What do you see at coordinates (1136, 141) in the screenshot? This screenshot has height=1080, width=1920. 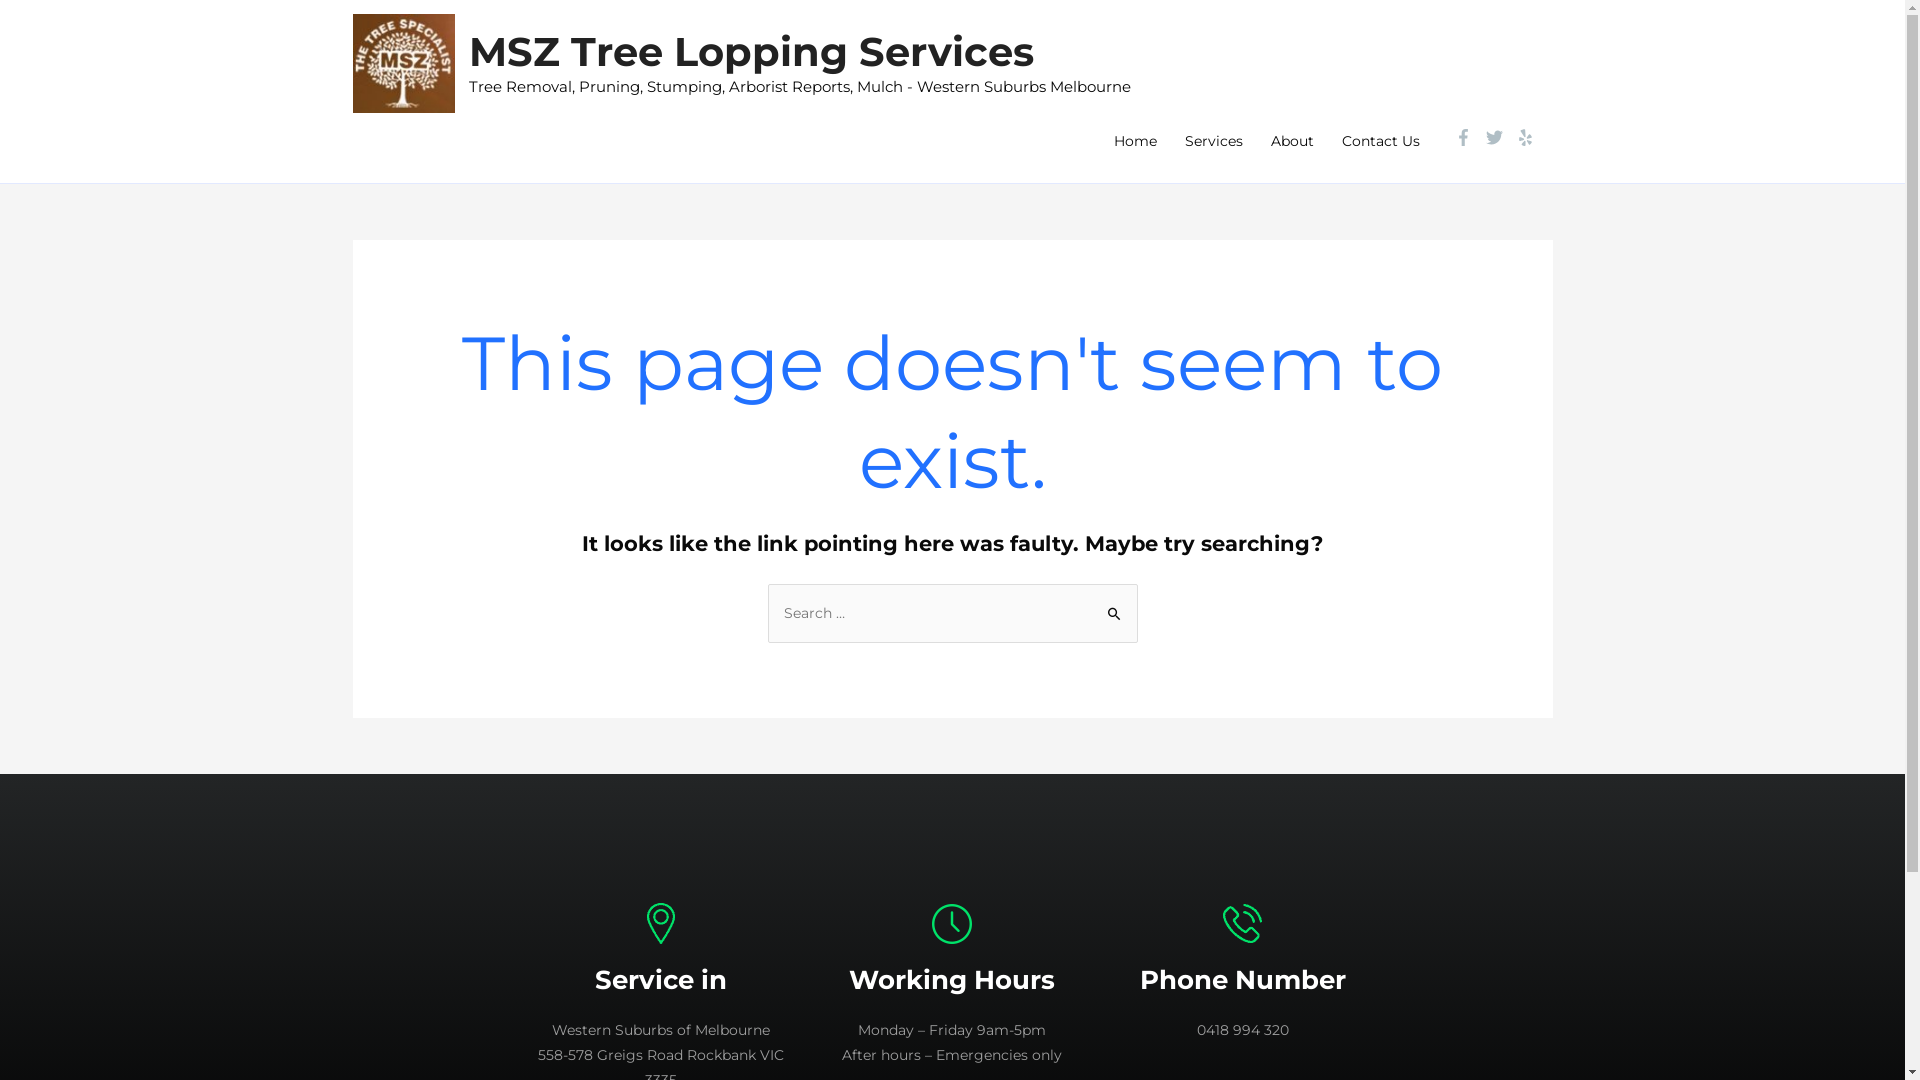 I see `Home` at bounding box center [1136, 141].